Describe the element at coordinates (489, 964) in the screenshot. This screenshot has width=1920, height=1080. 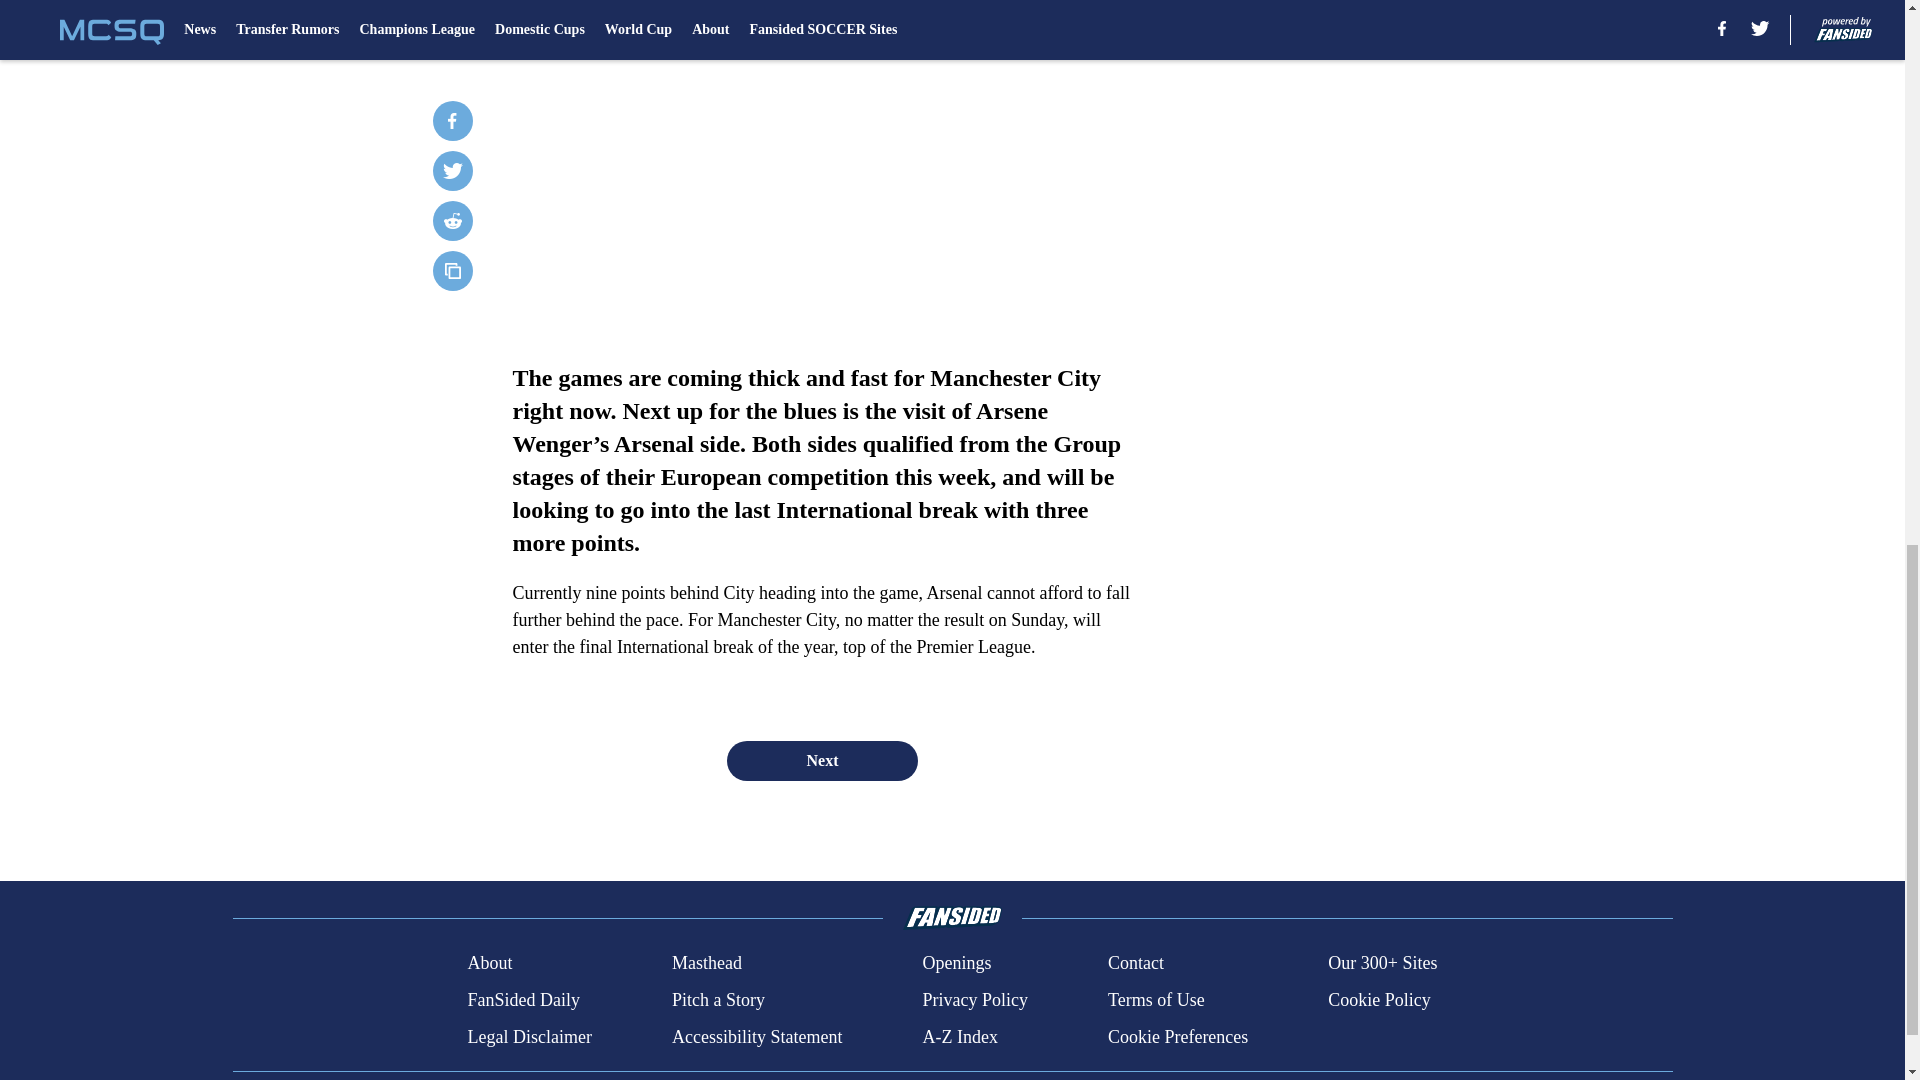
I see `About` at that location.